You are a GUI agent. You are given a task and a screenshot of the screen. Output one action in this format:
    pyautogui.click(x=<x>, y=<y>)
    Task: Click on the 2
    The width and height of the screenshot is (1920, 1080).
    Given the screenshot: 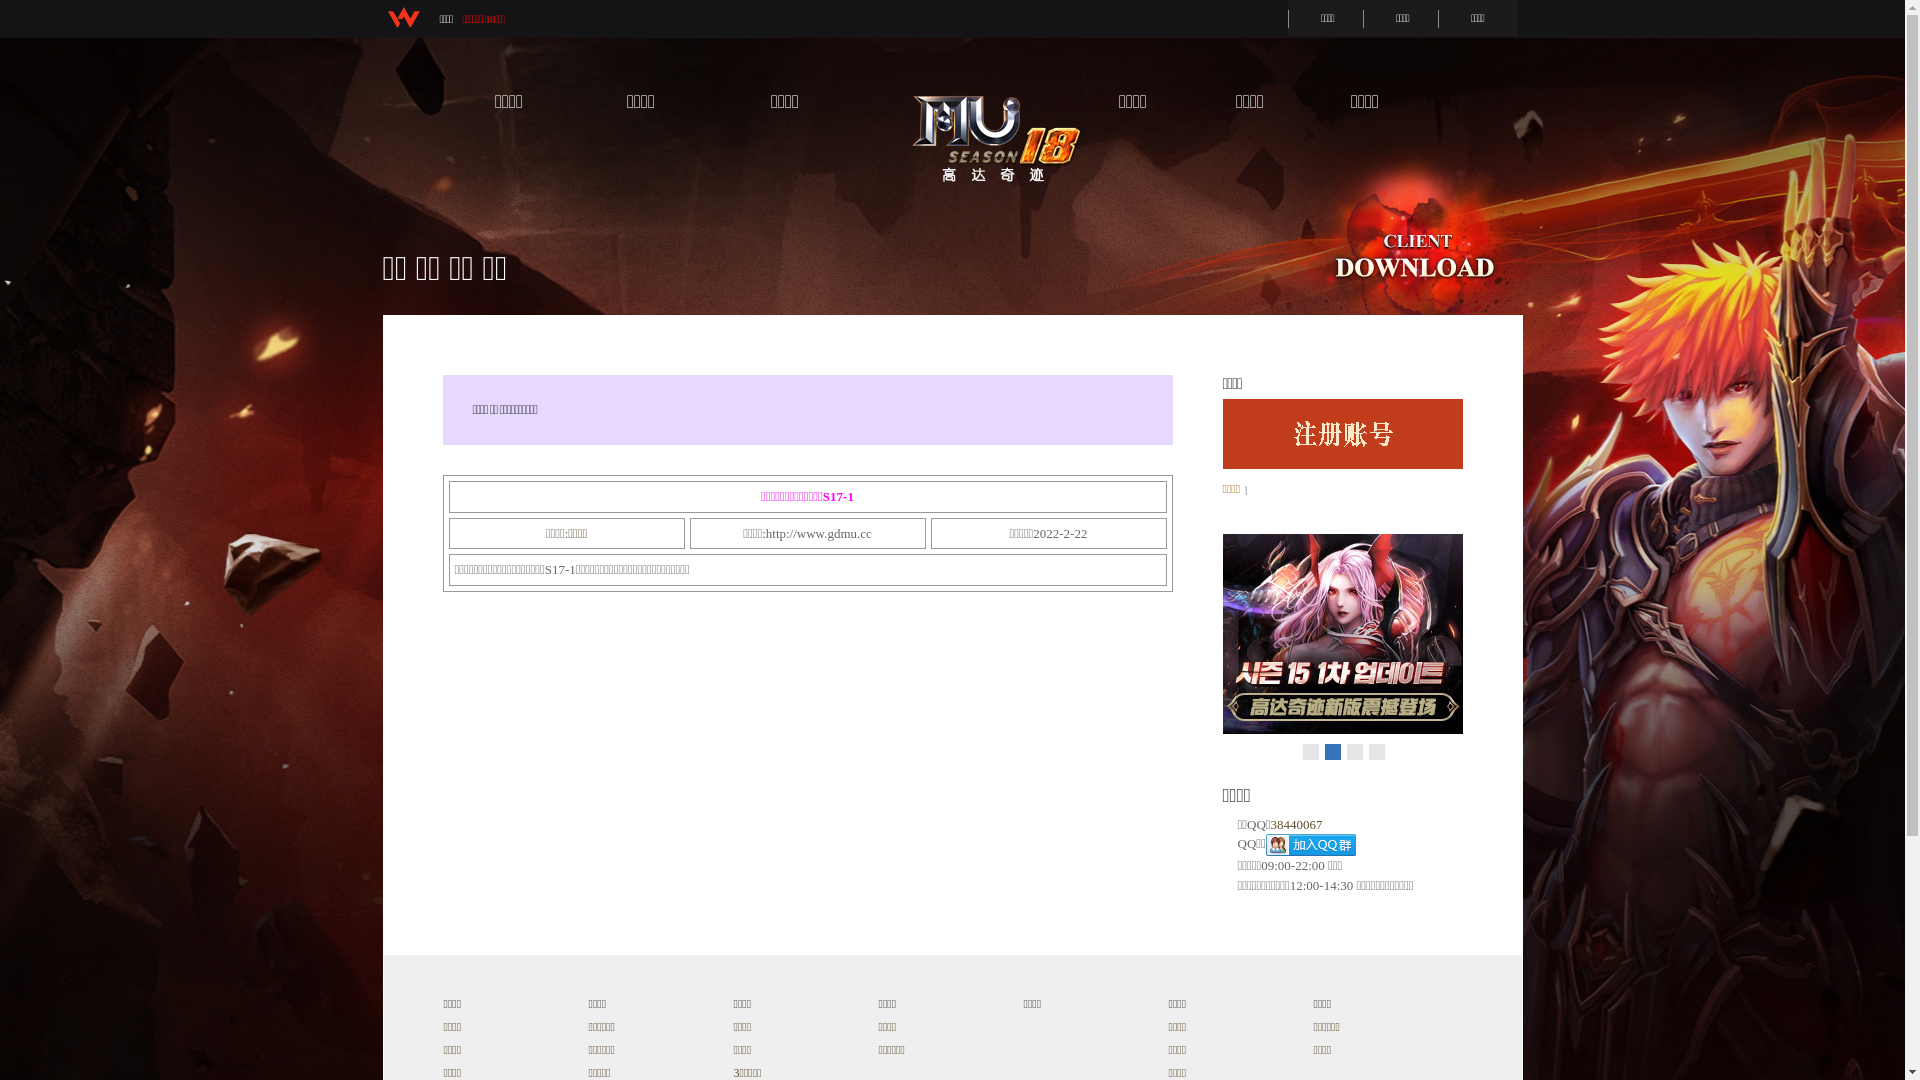 What is the action you would take?
    pyautogui.click(x=1333, y=752)
    